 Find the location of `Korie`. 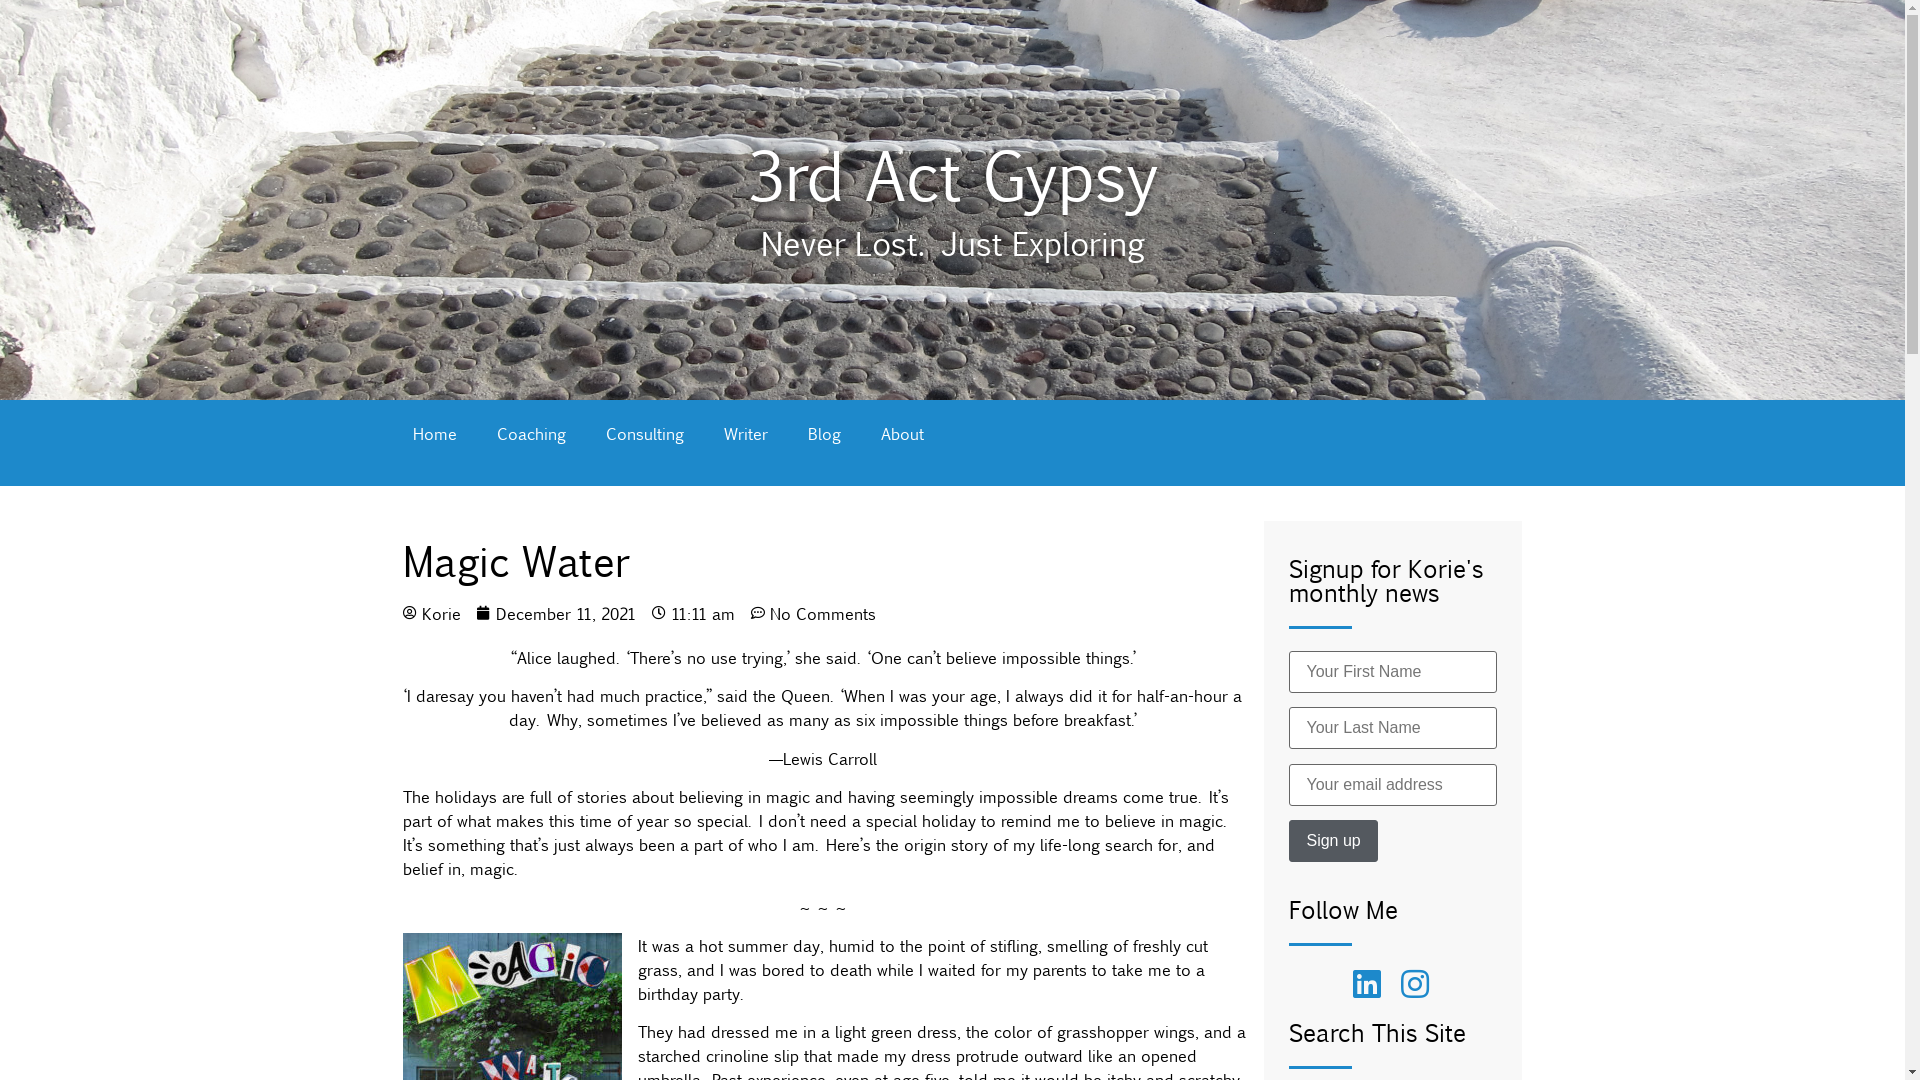

Korie is located at coordinates (431, 613).